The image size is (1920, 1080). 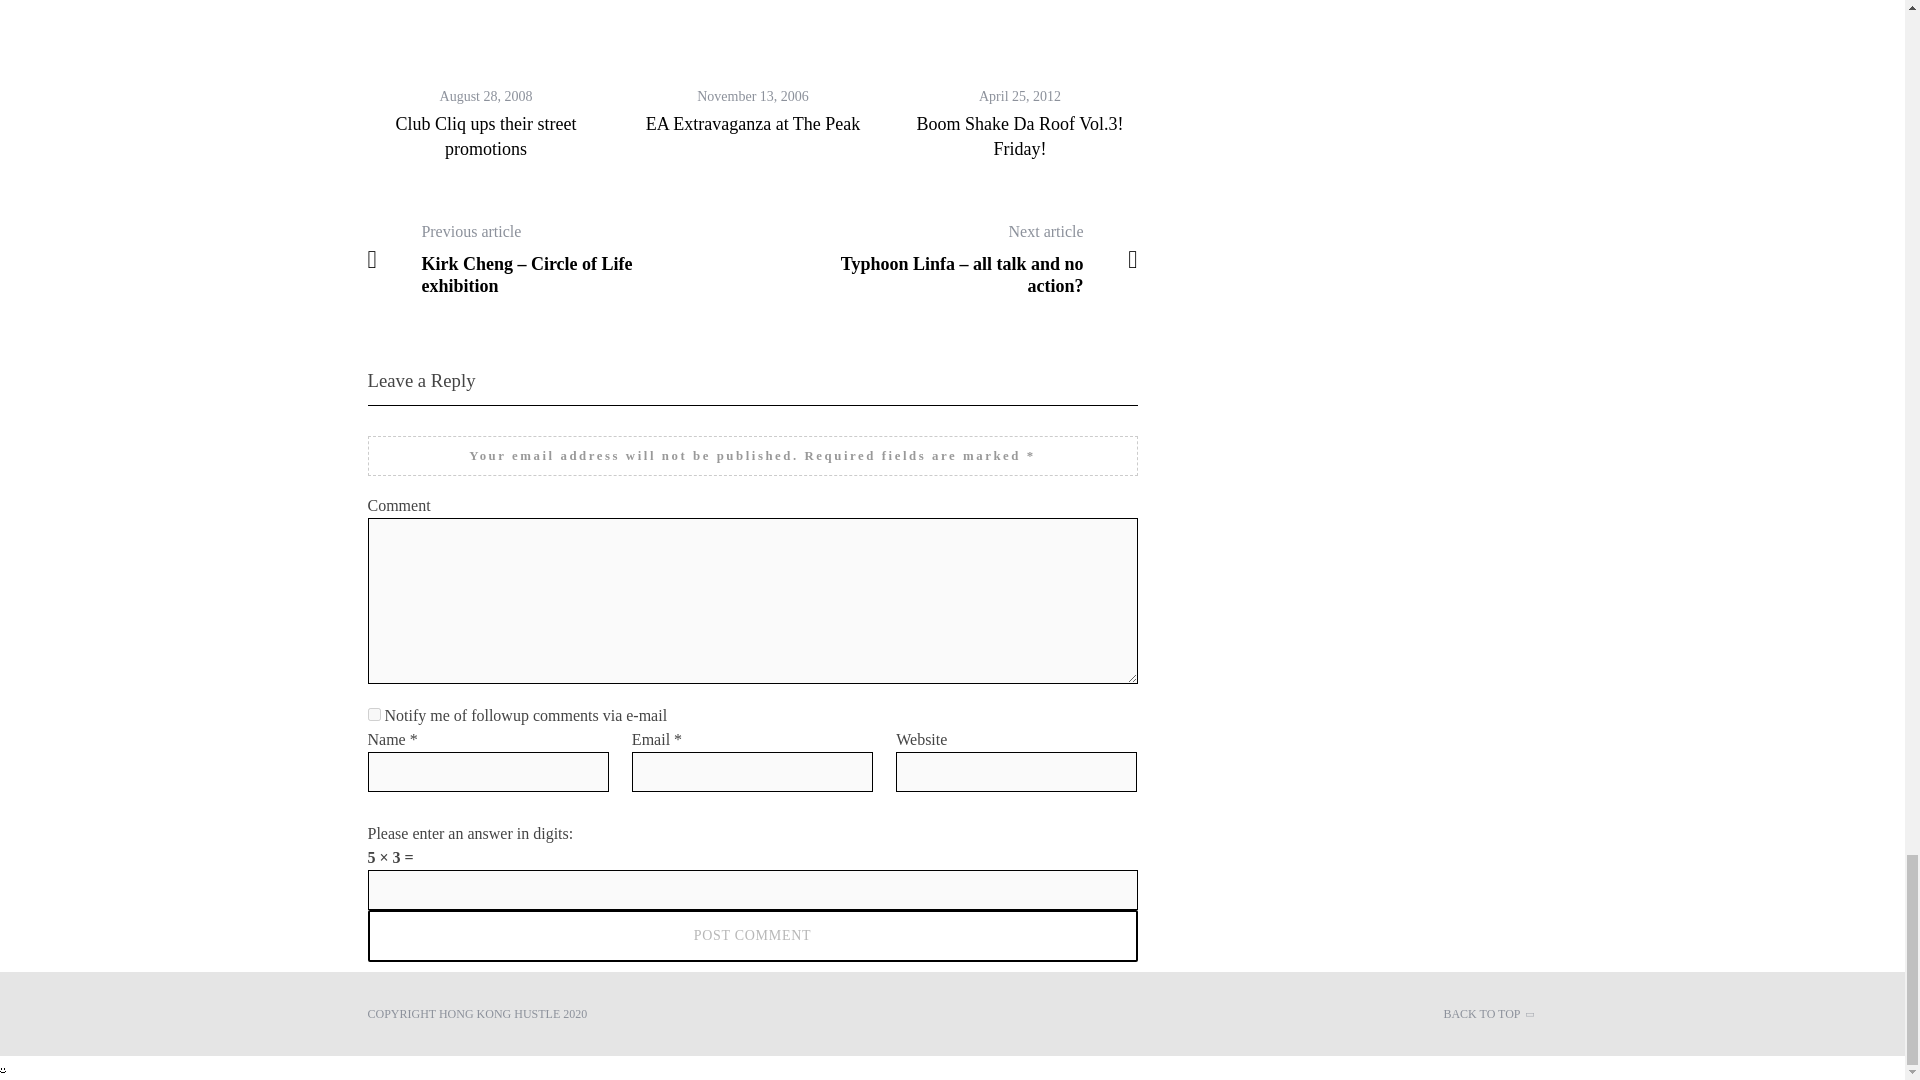 I want to click on subscribe, so click(x=374, y=714).